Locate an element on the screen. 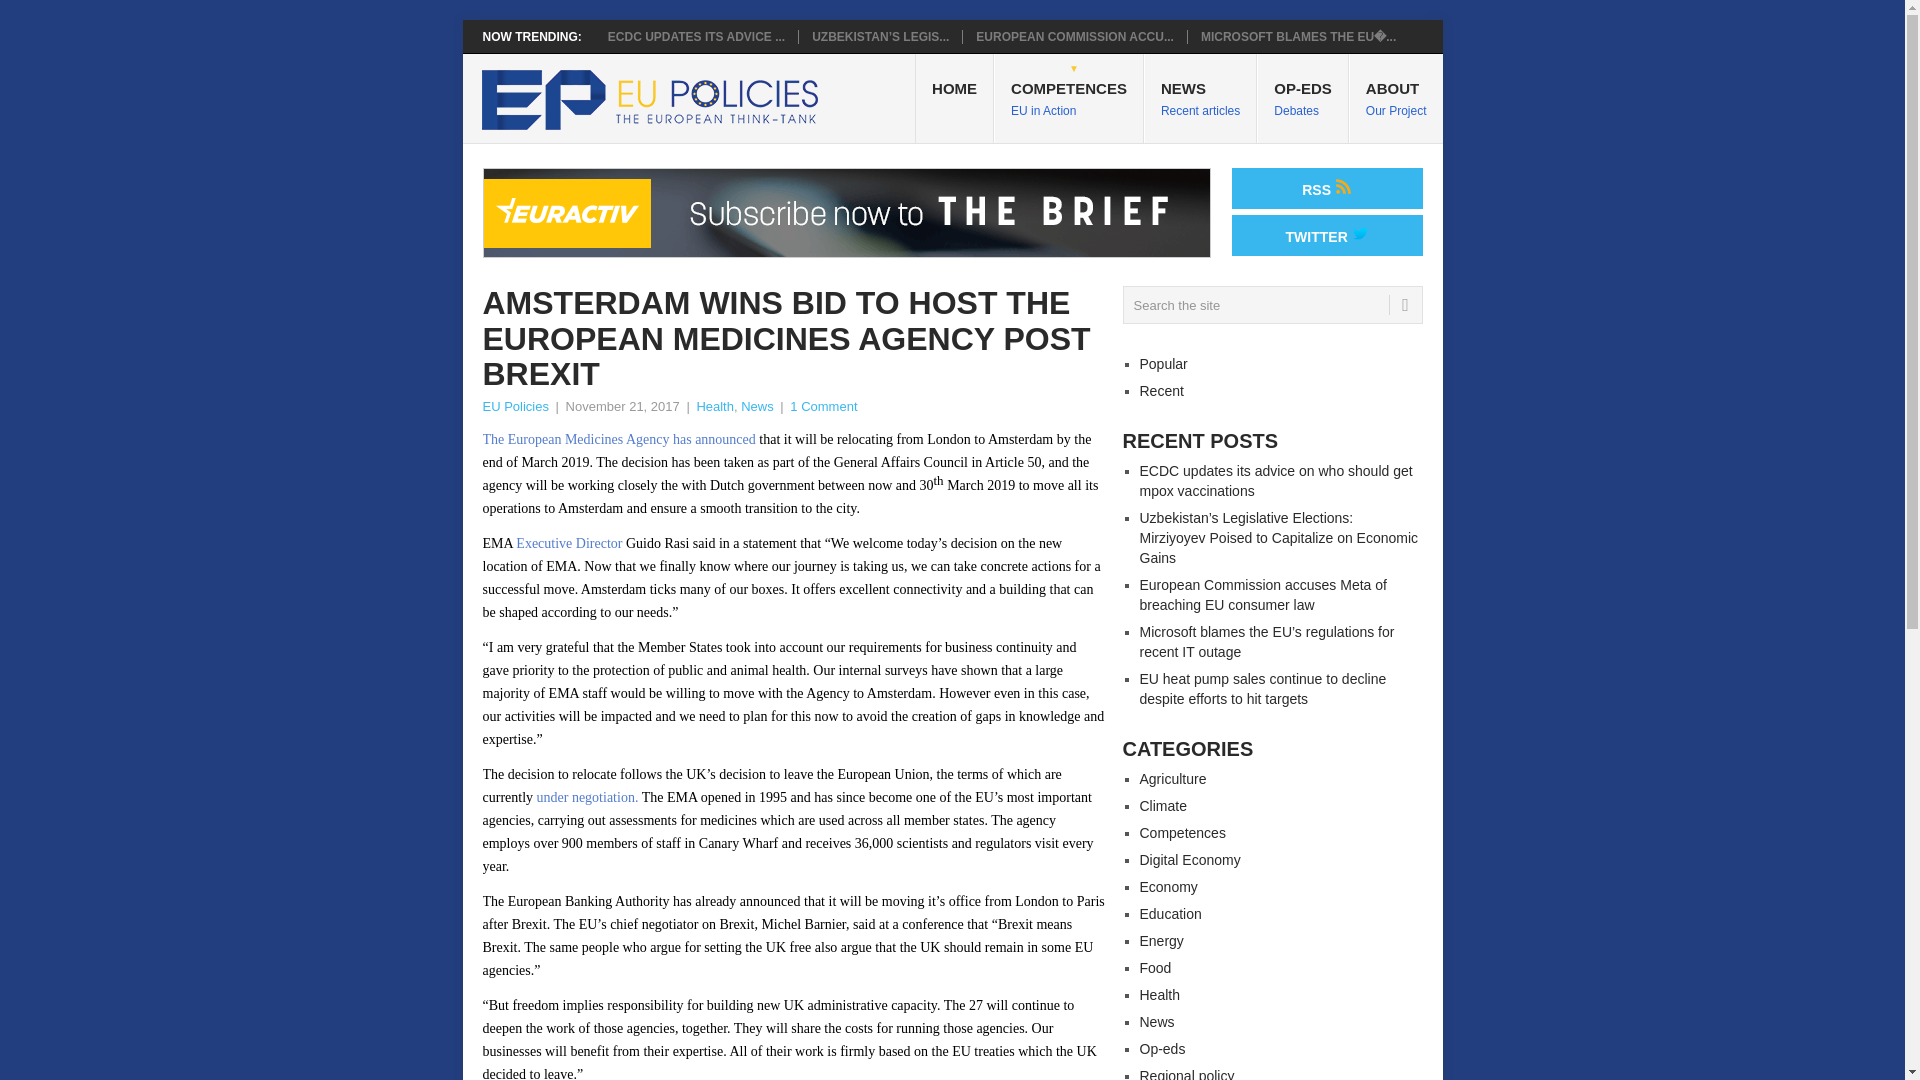  Search the site is located at coordinates (1303, 98).